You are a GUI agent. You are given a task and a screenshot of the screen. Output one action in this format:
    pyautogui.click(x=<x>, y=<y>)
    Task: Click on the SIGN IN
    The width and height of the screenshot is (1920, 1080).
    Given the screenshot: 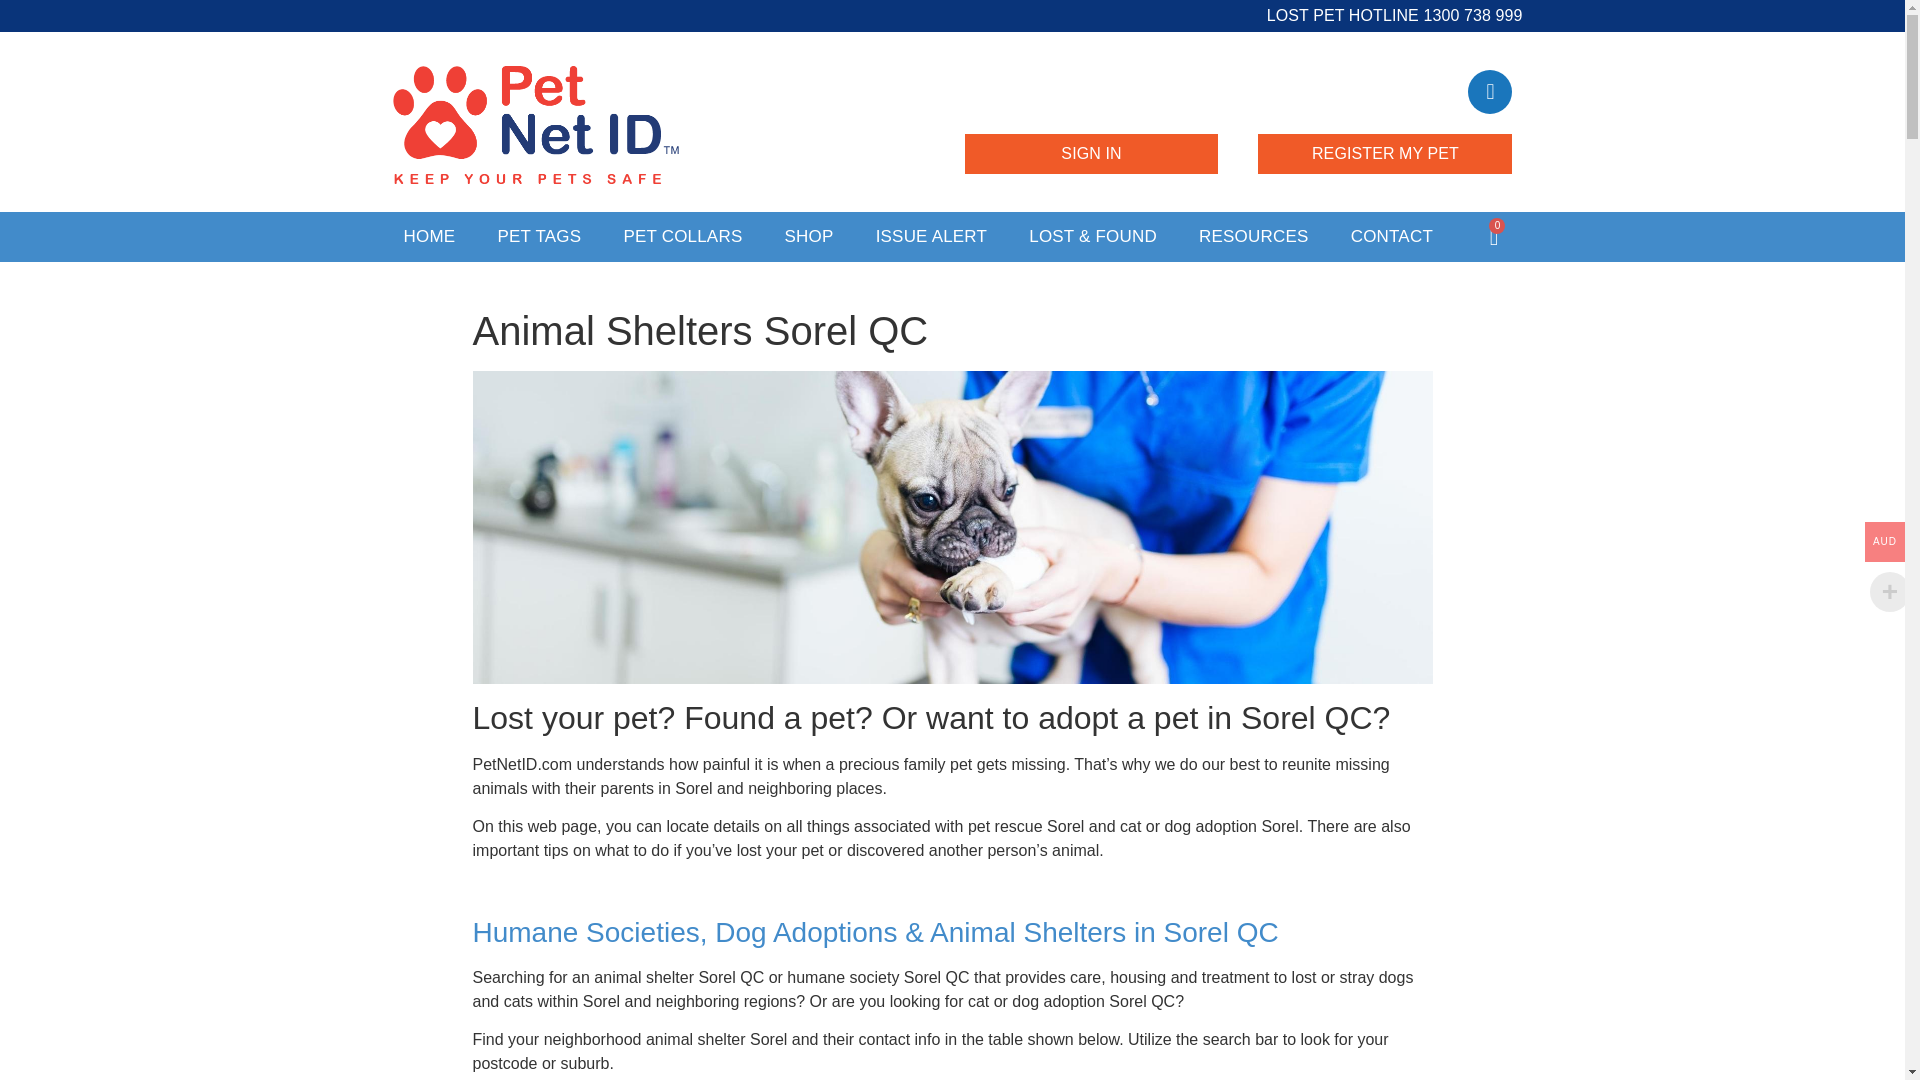 What is the action you would take?
    pyautogui.click(x=1090, y=153)
    